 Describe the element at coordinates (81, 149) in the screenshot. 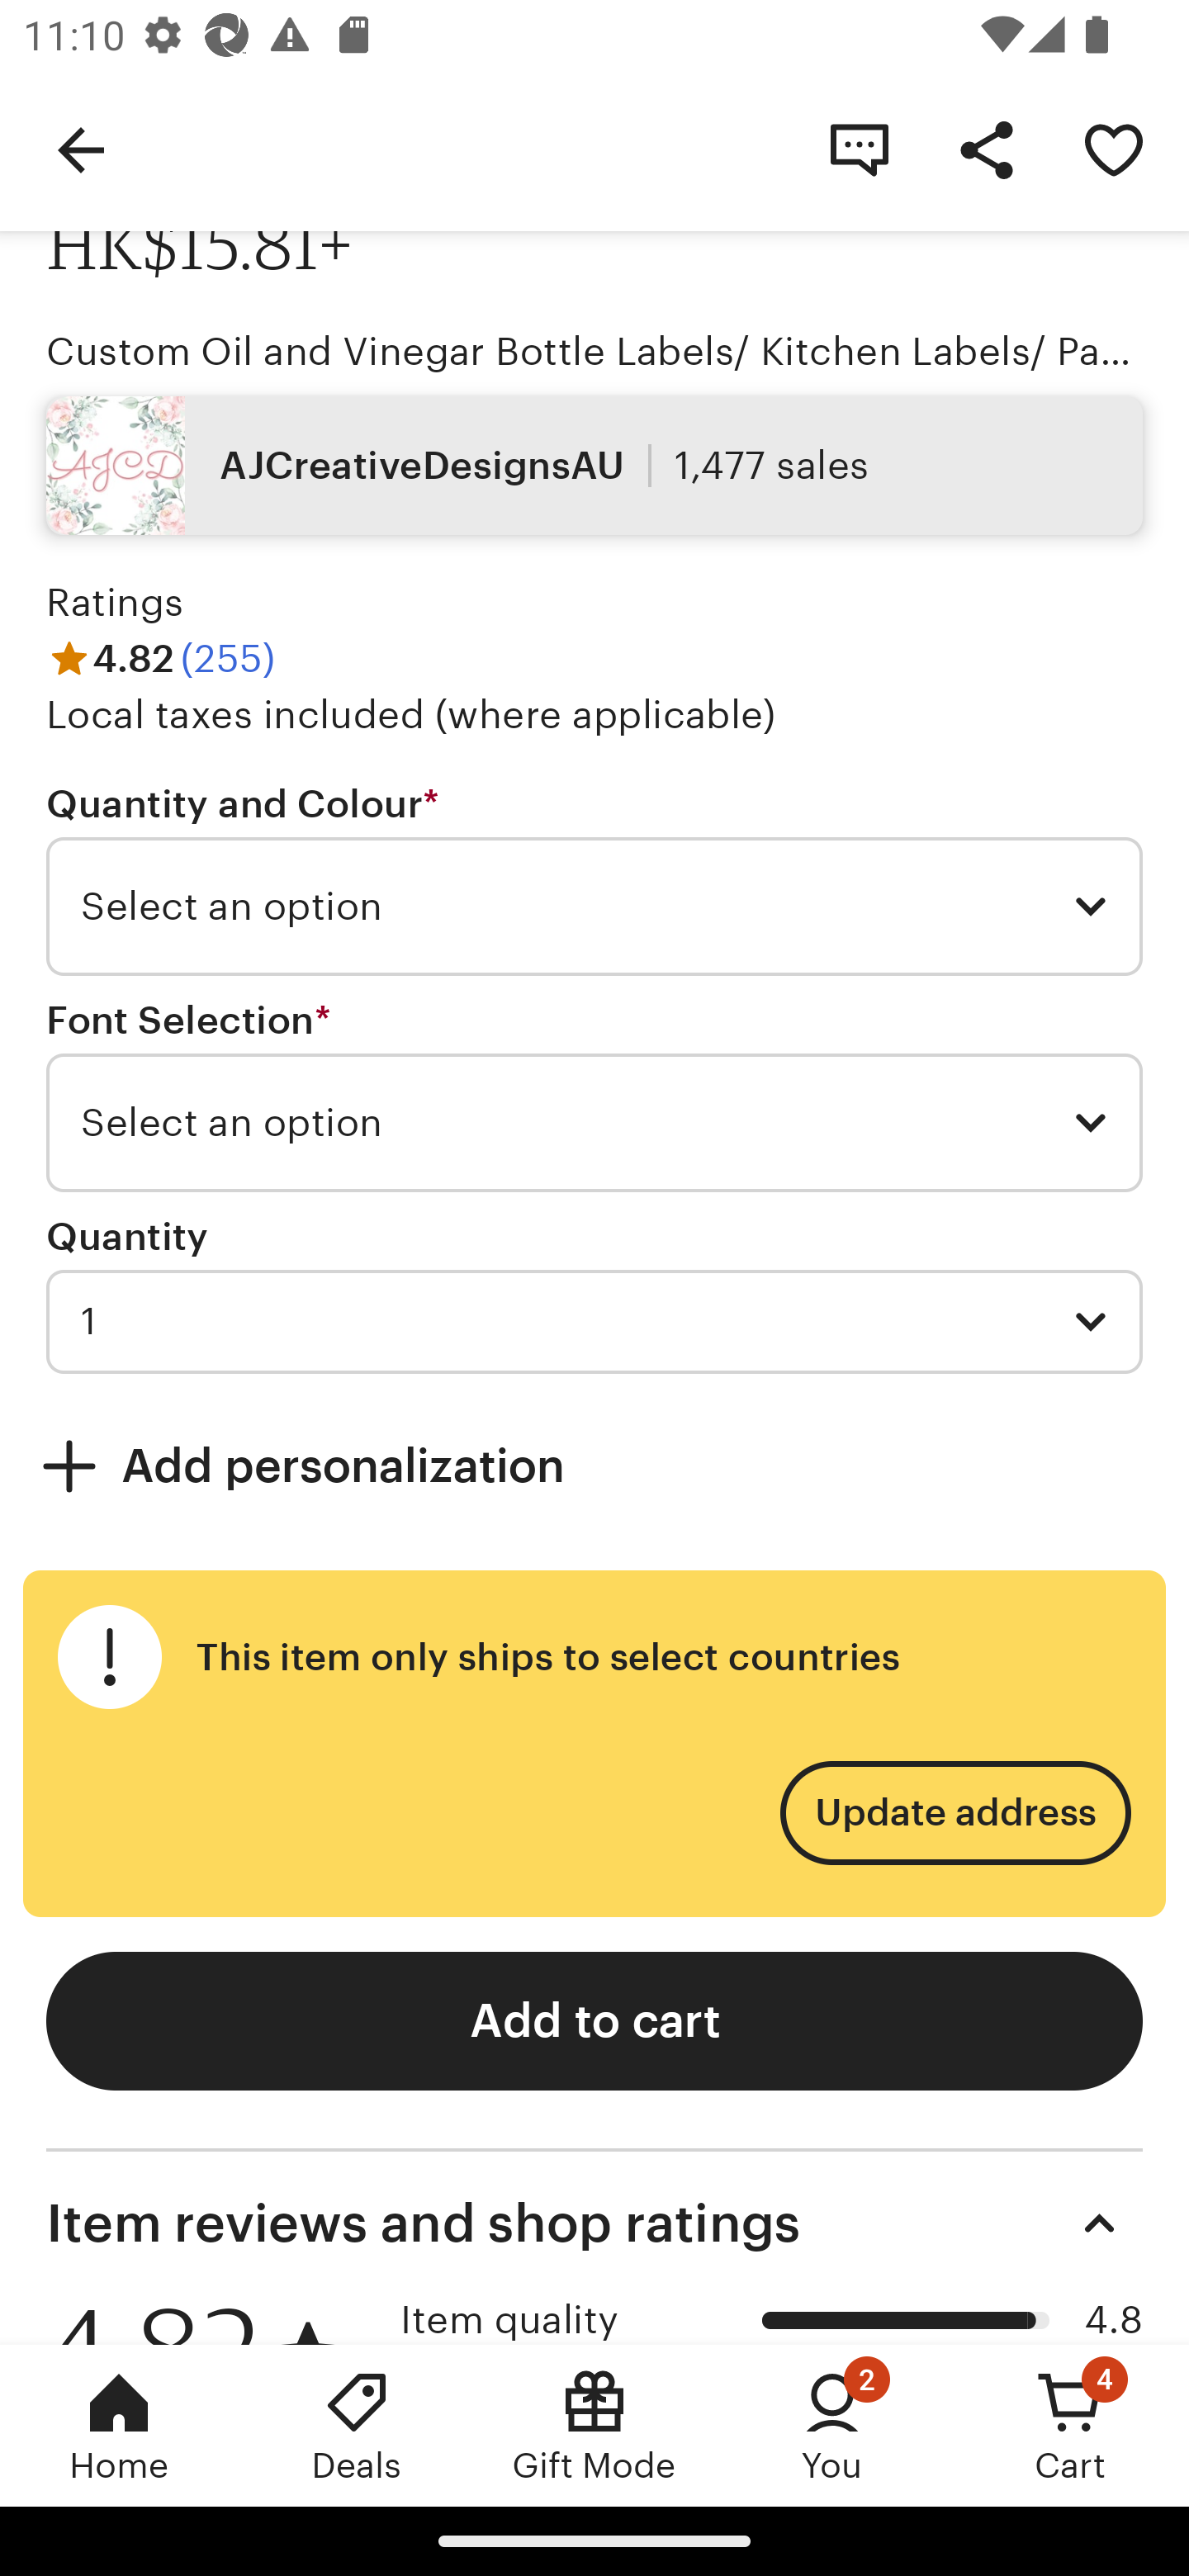

I see `Navigate up` at that location.